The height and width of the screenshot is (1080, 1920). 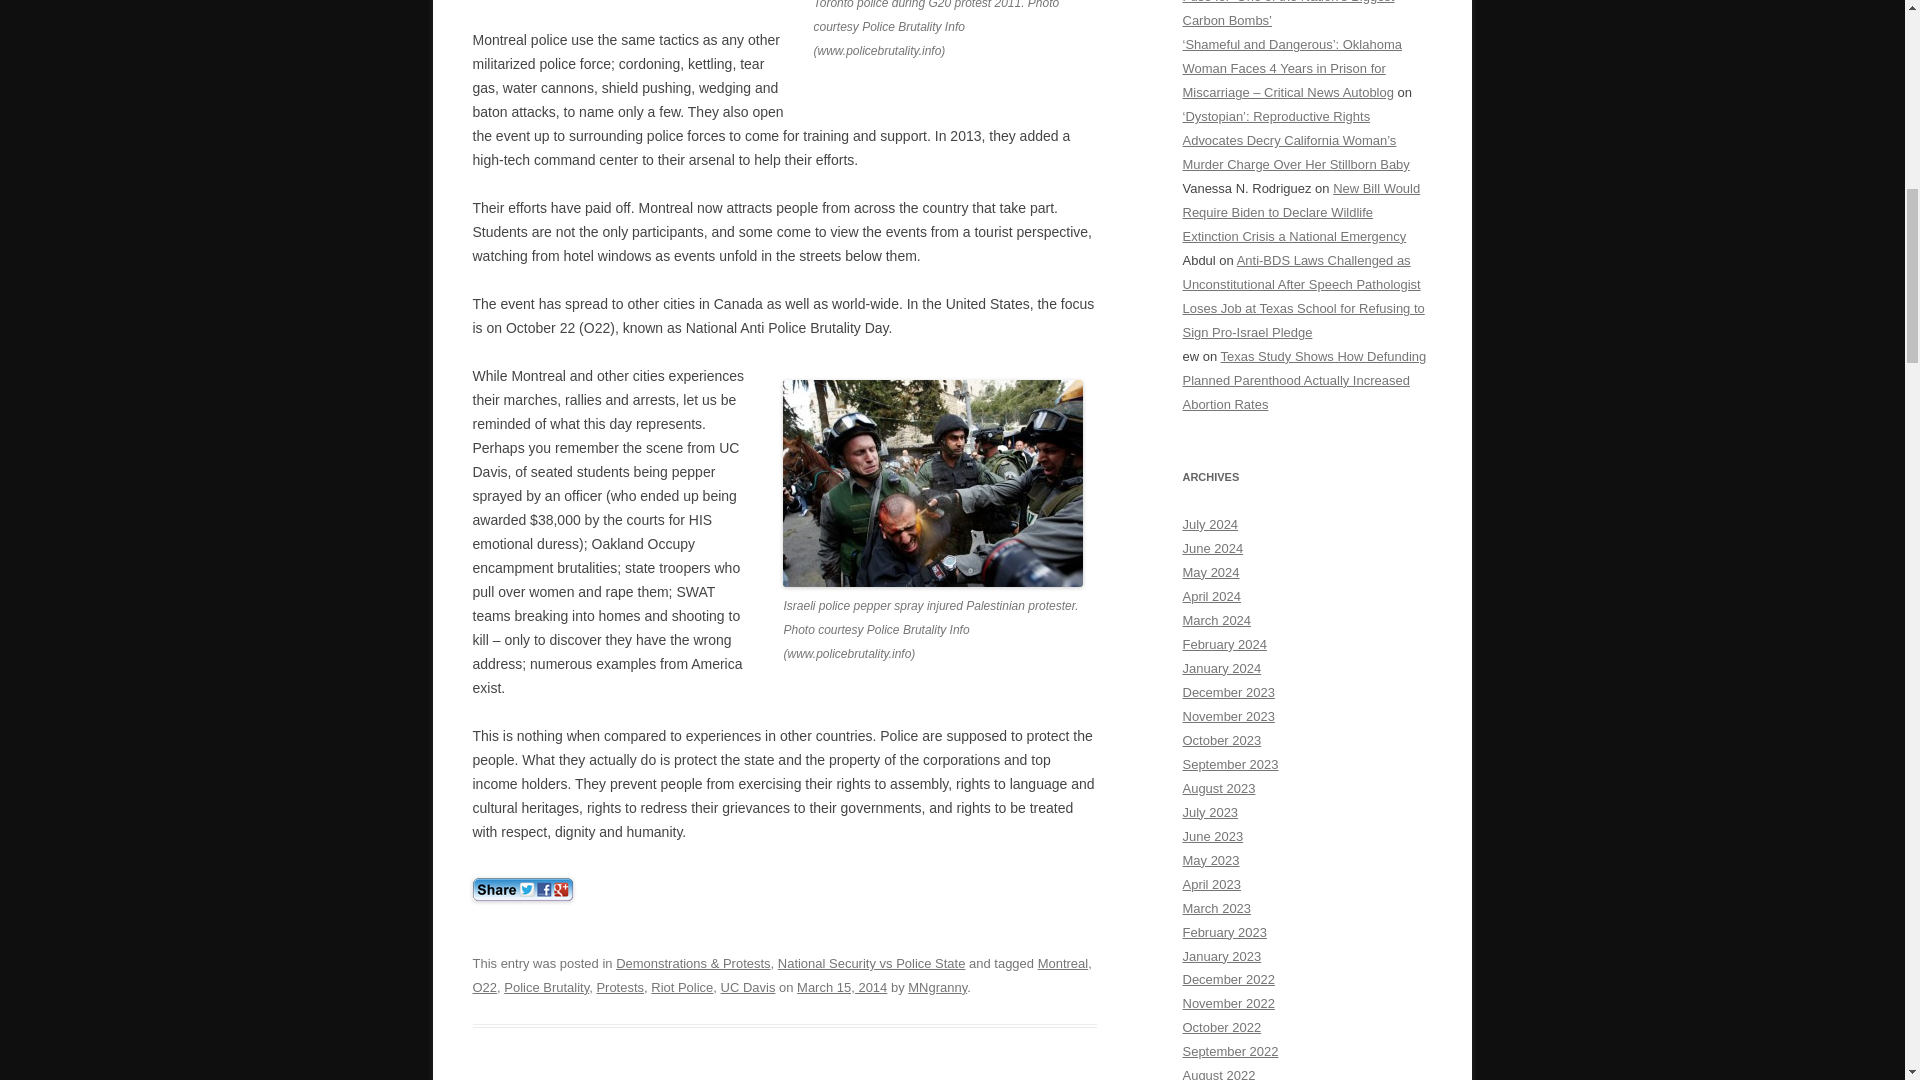 I want to click on View all posts by MNgranny, so click(x=938, y=986).